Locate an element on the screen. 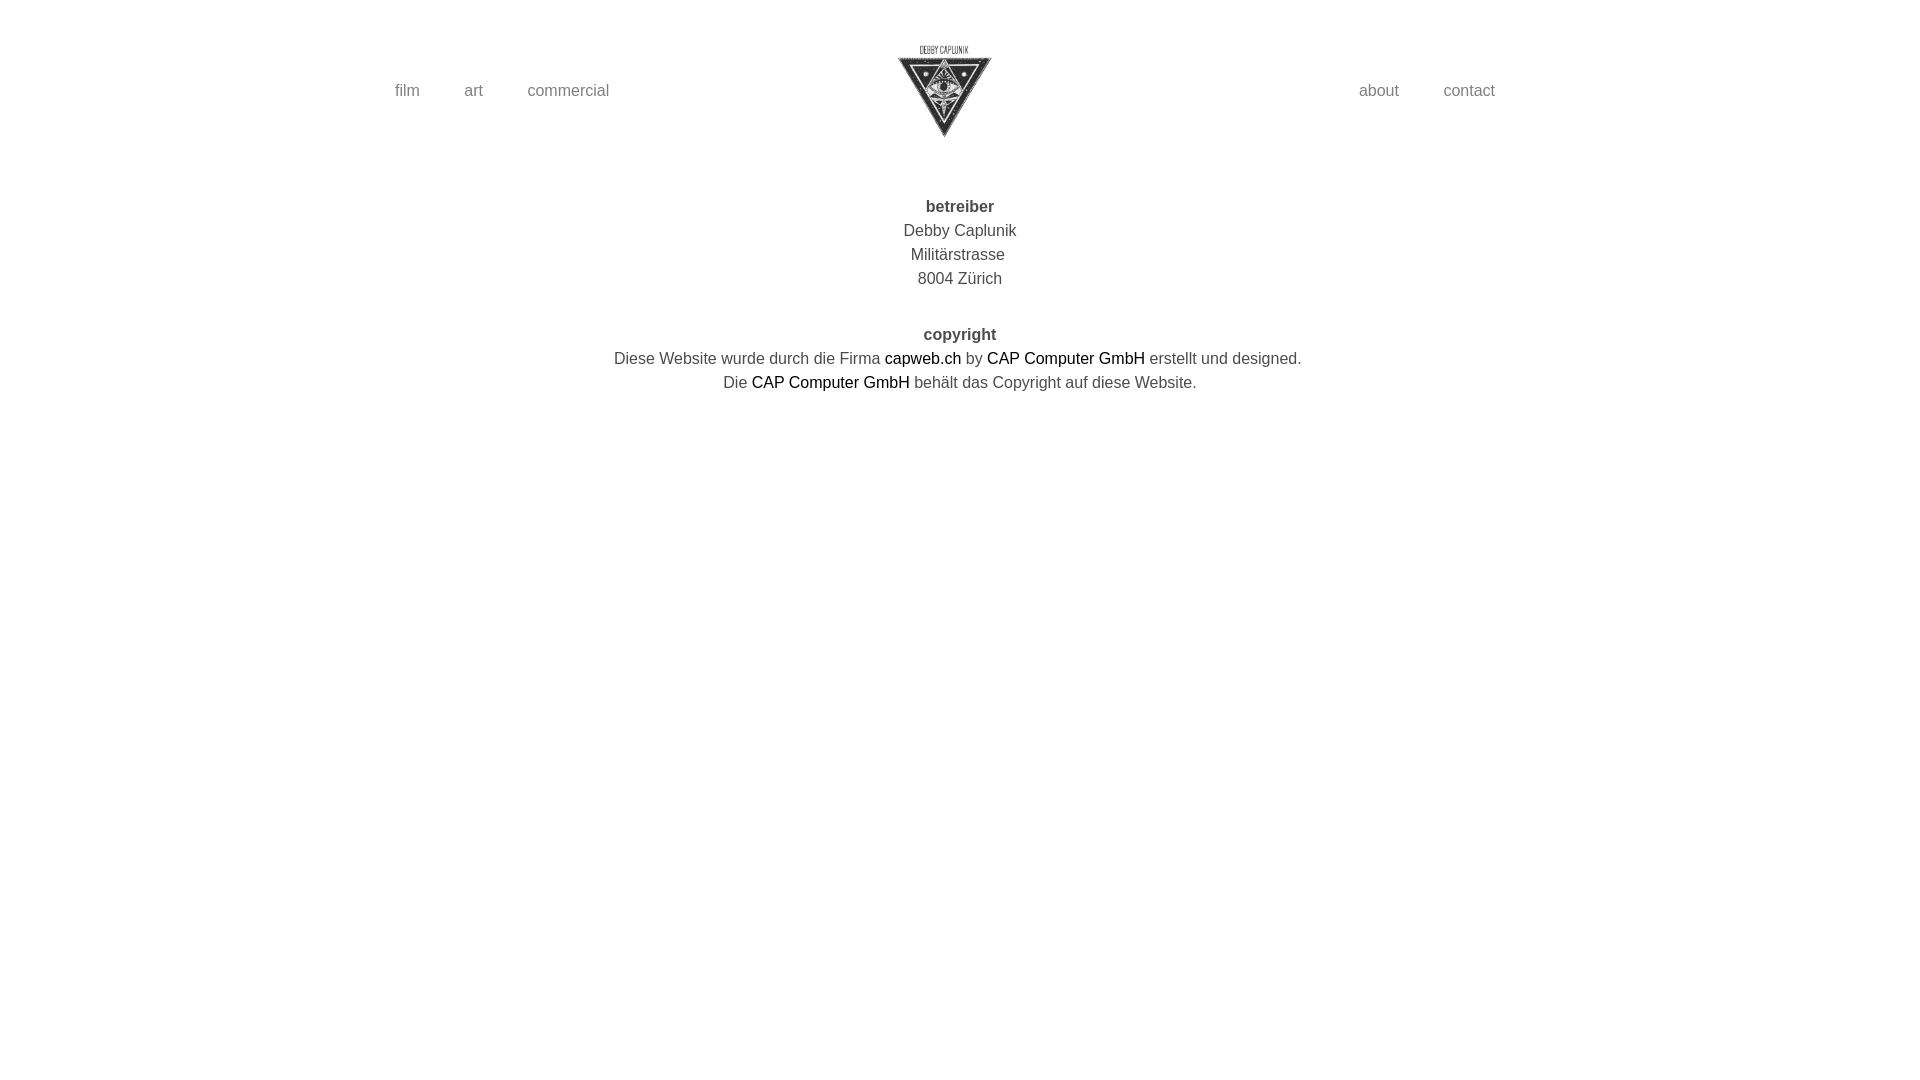 Image resolution: width=1920 pixels, height=1080 pixels. CAP Computer GmbH is located at coordinates (1066, 358).